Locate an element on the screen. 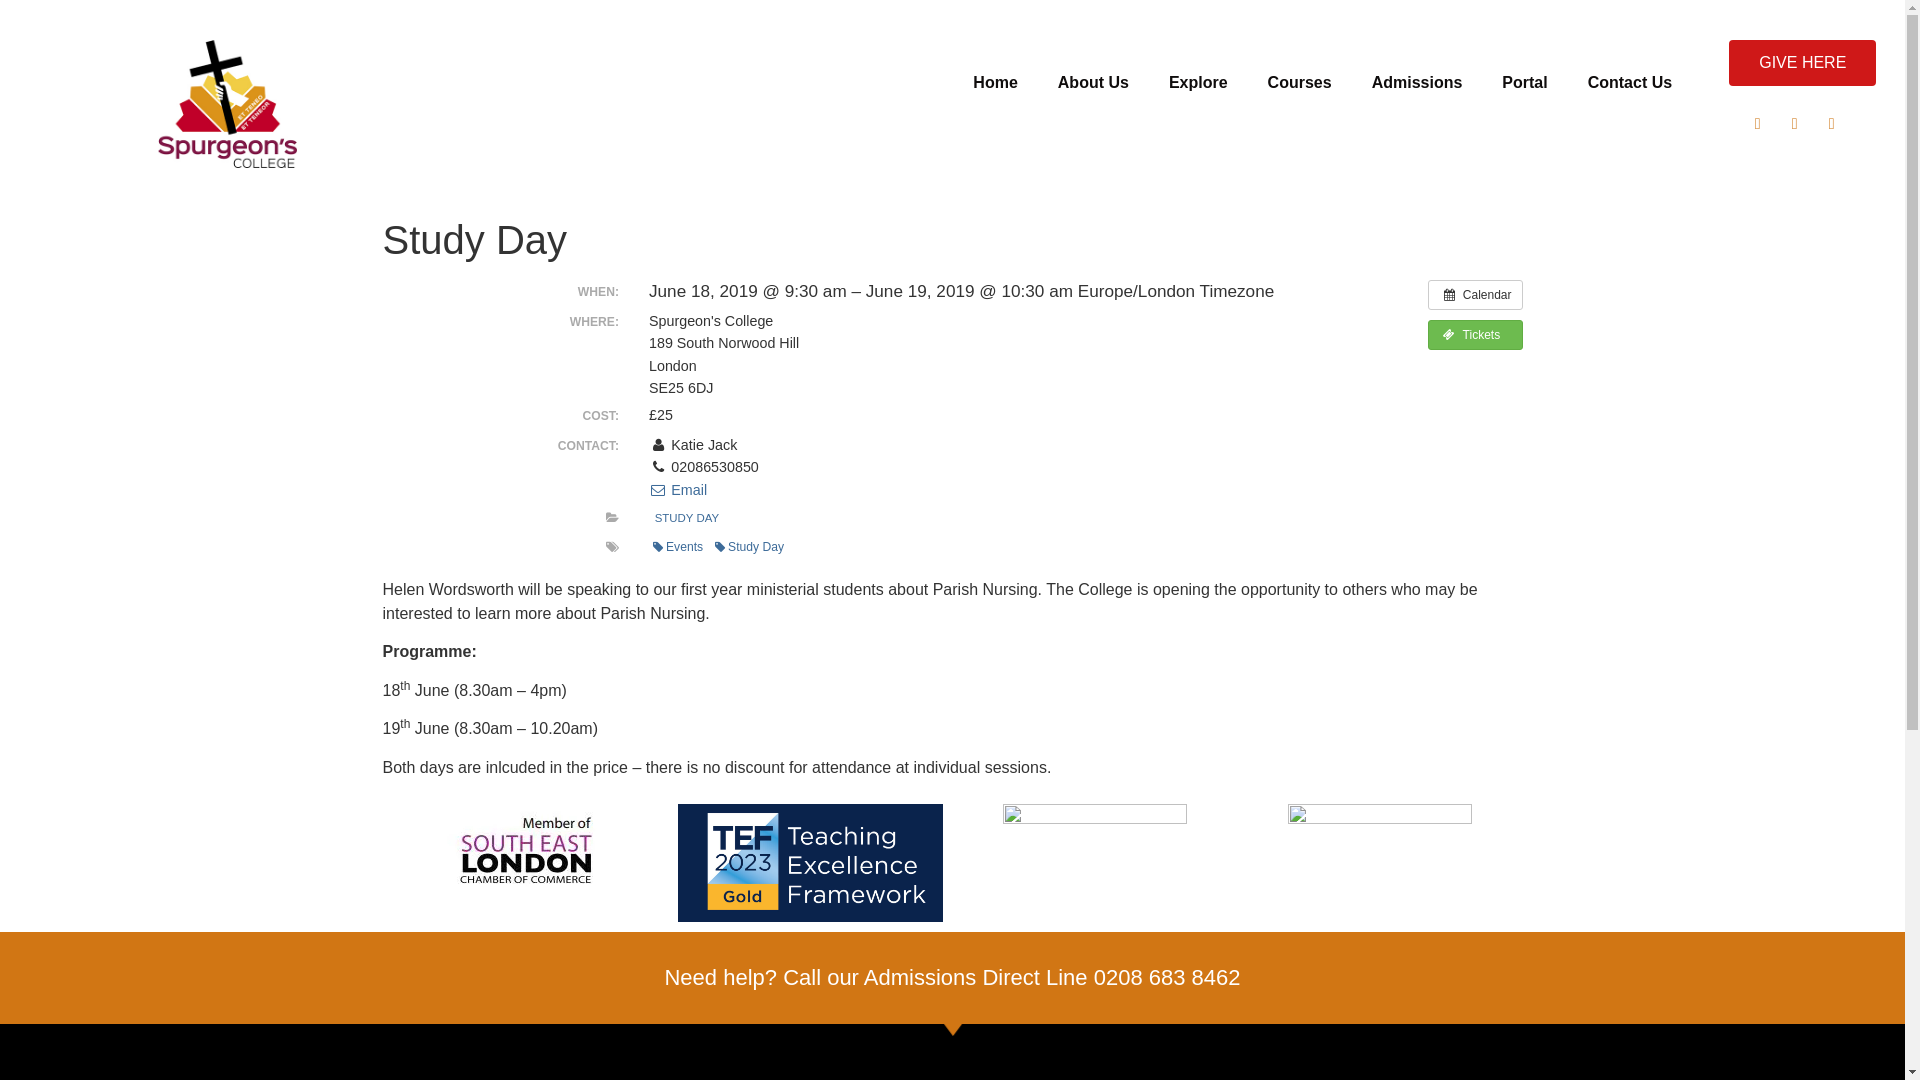  Explore is located at coordinates (1198, 82).